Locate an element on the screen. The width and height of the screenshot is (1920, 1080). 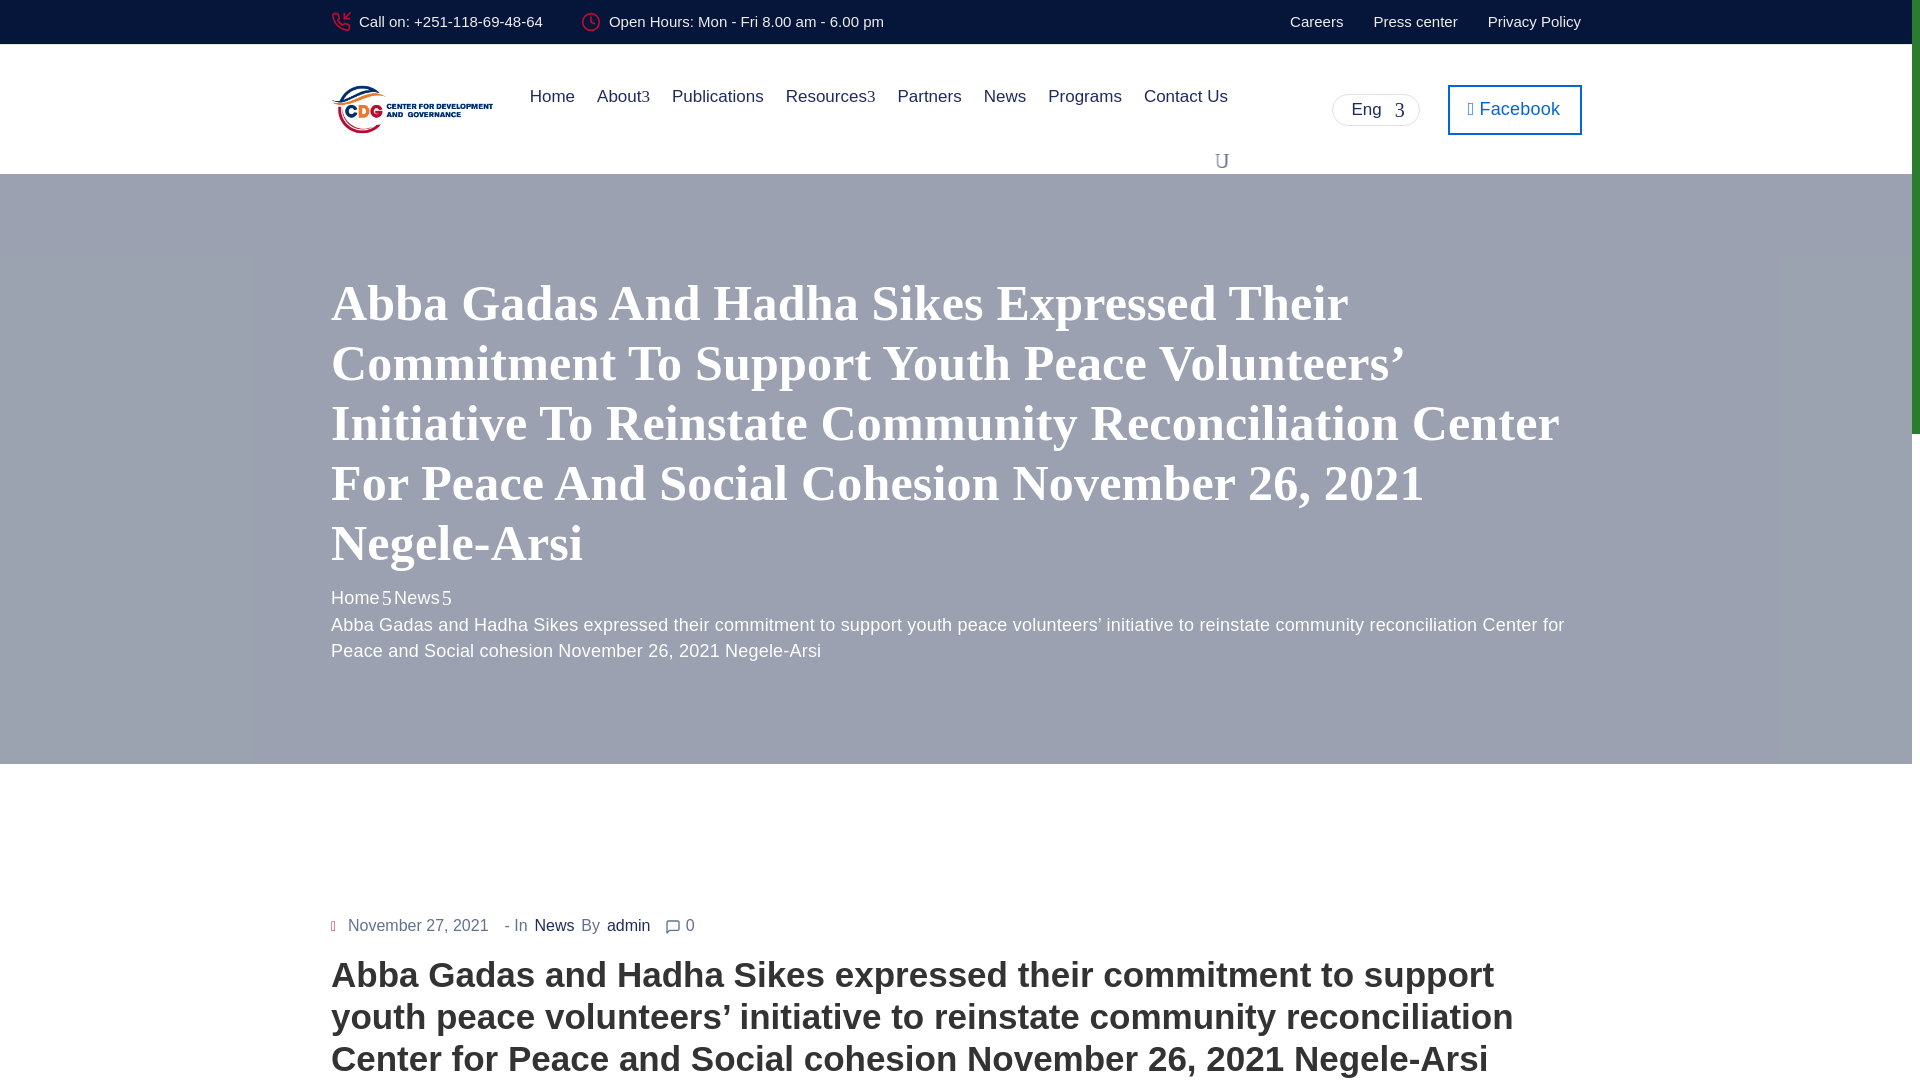
News is located at coordinates (416, 598).